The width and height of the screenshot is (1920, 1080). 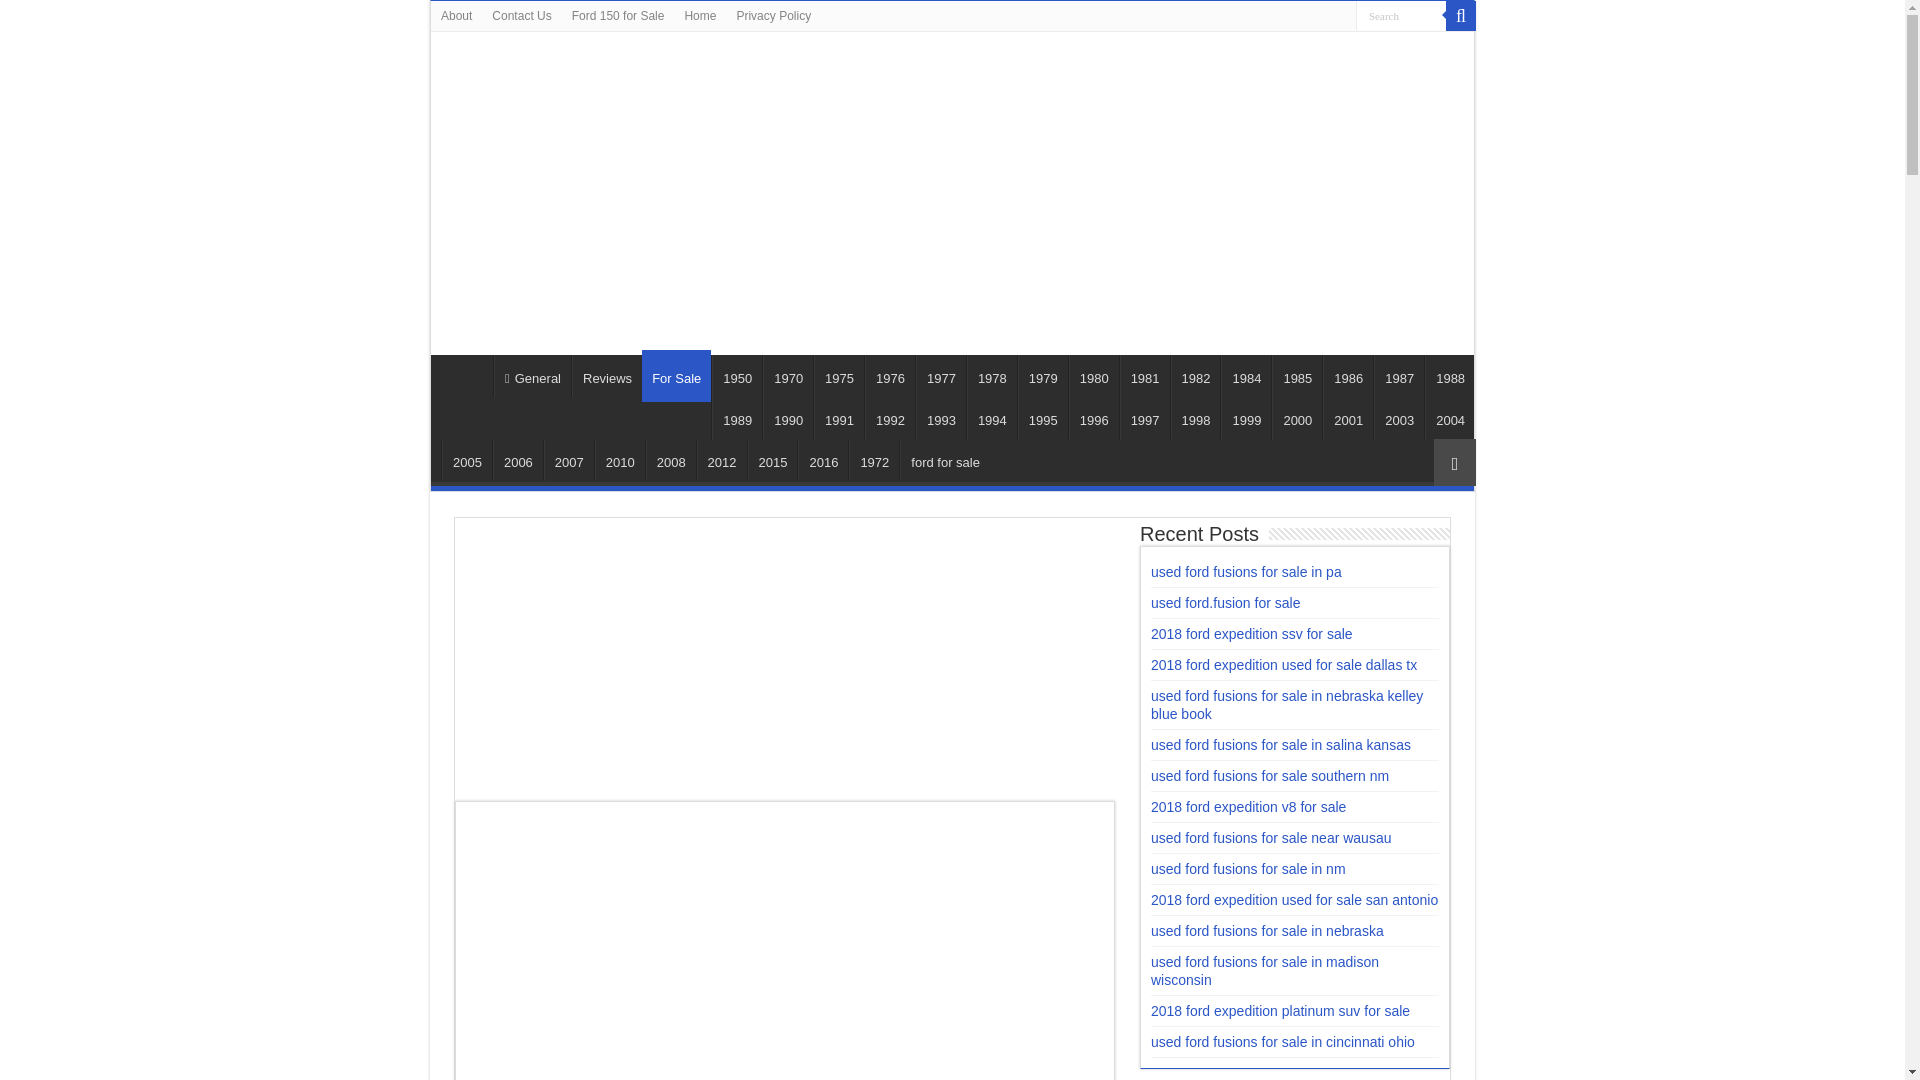 I want to click on 1977, so click(x=940, y=376).